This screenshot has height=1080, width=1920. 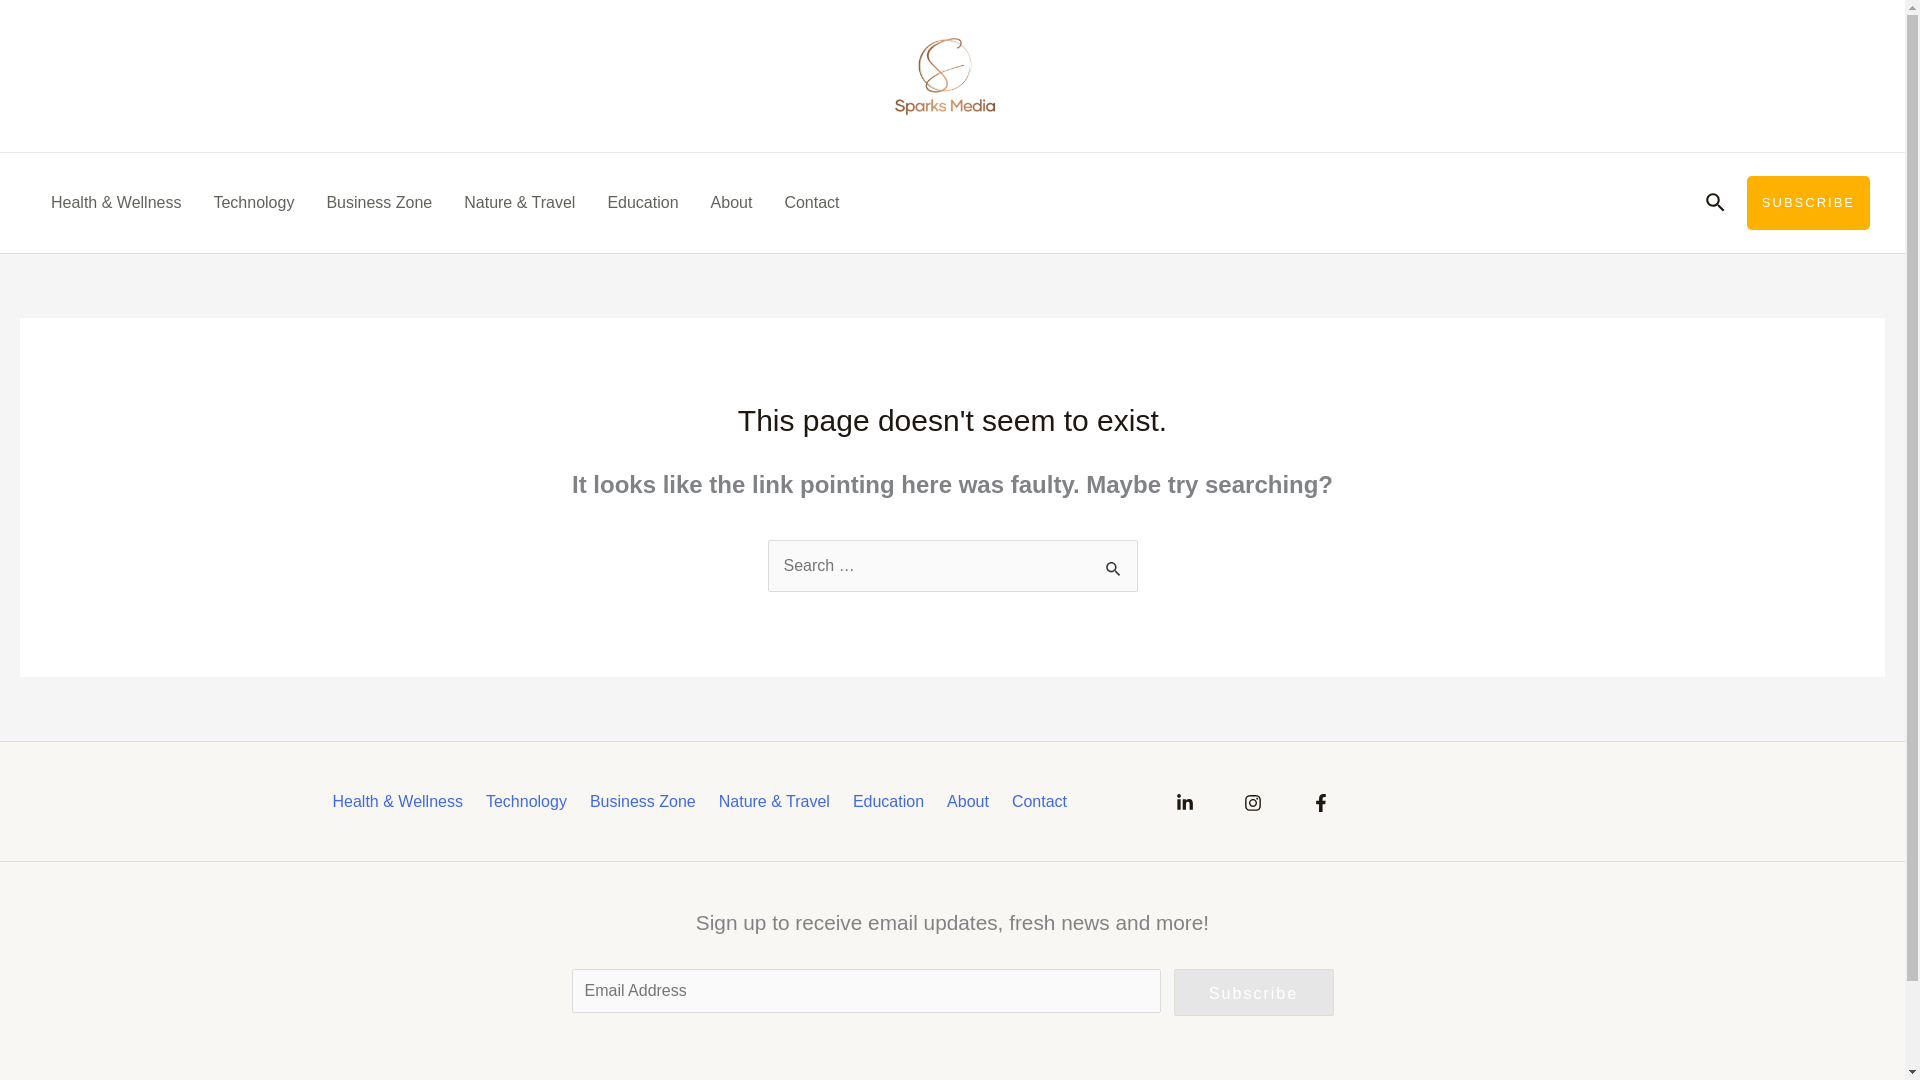 What do you see at coordinates (1808, 203) in the screenshot?
I see `SUBSCRIBE` at bounding box center [1808, 203].